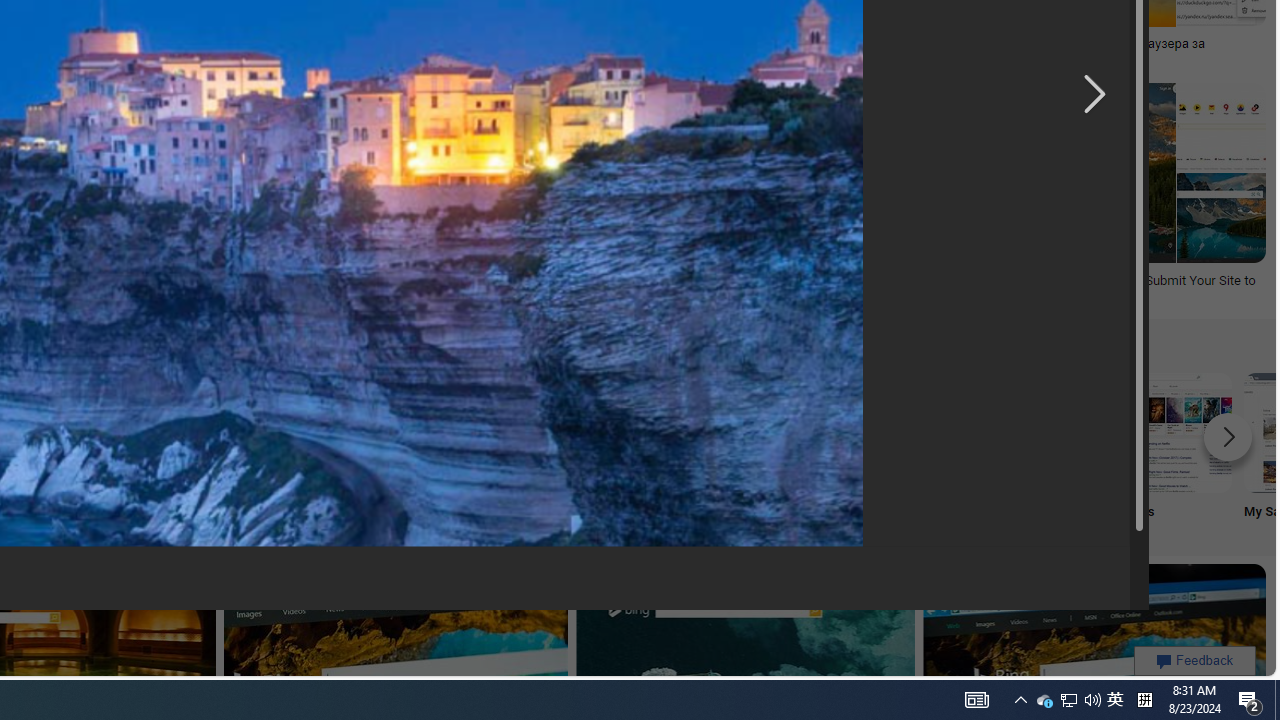 This screenshot has height=720, width=1280. I want to click on Bing Movies Search, so click(1172, 432).